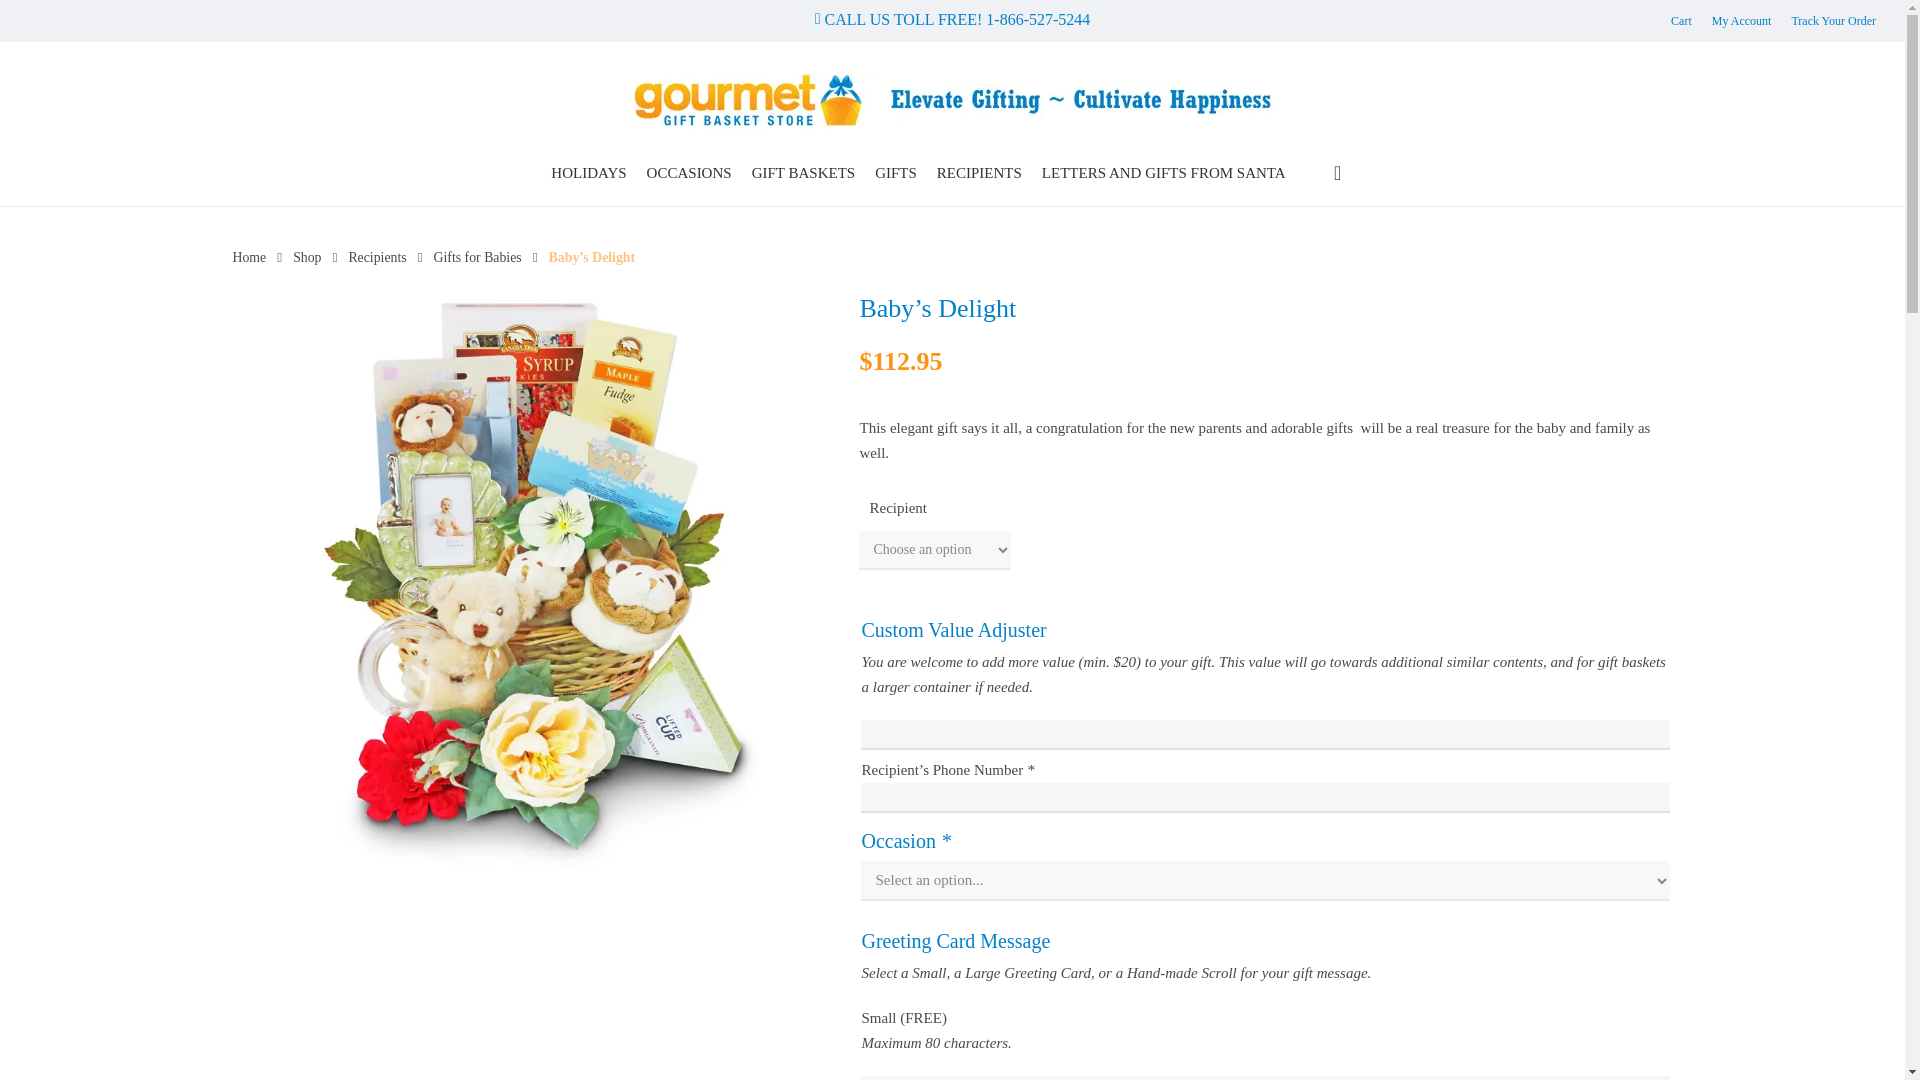  I want to click on Required field, so click(1030, 770).